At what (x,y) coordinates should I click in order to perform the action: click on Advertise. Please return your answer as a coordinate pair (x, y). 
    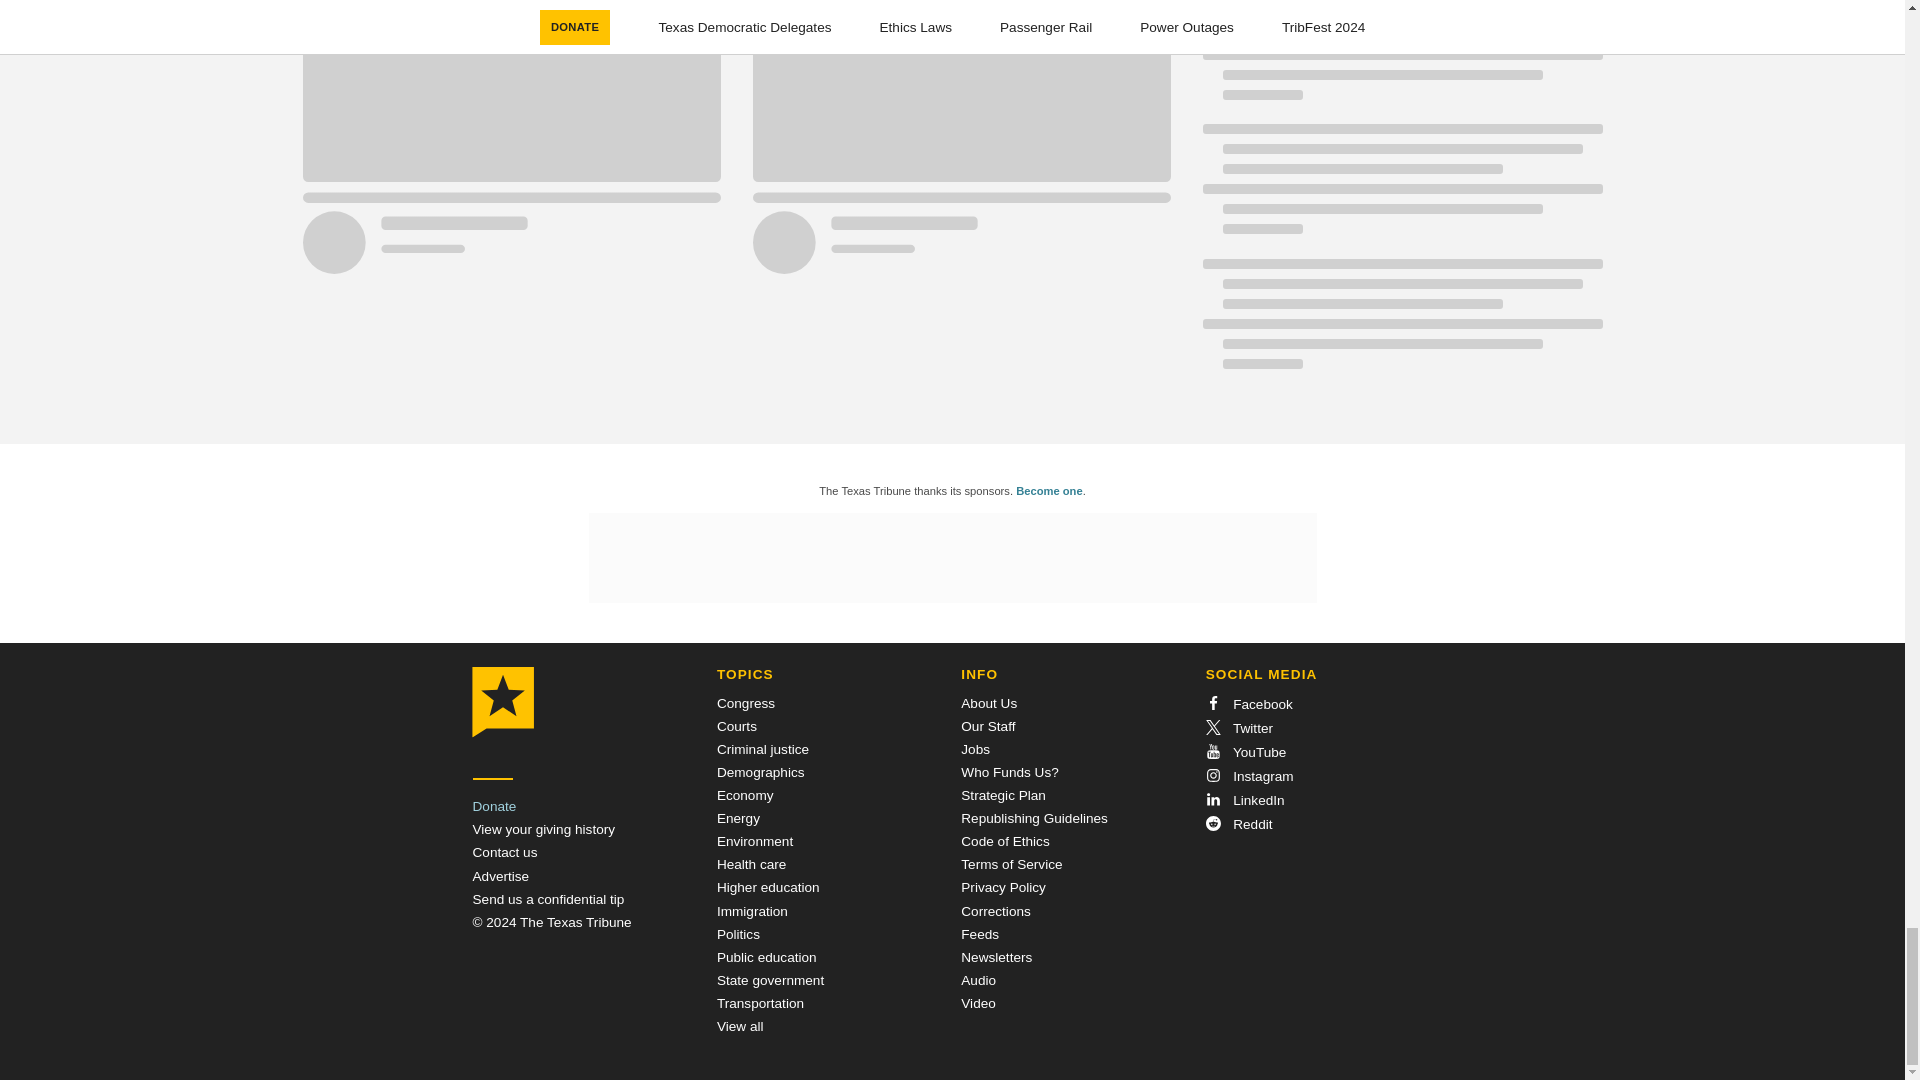
    Looking at the image, I should click on (500, 876).